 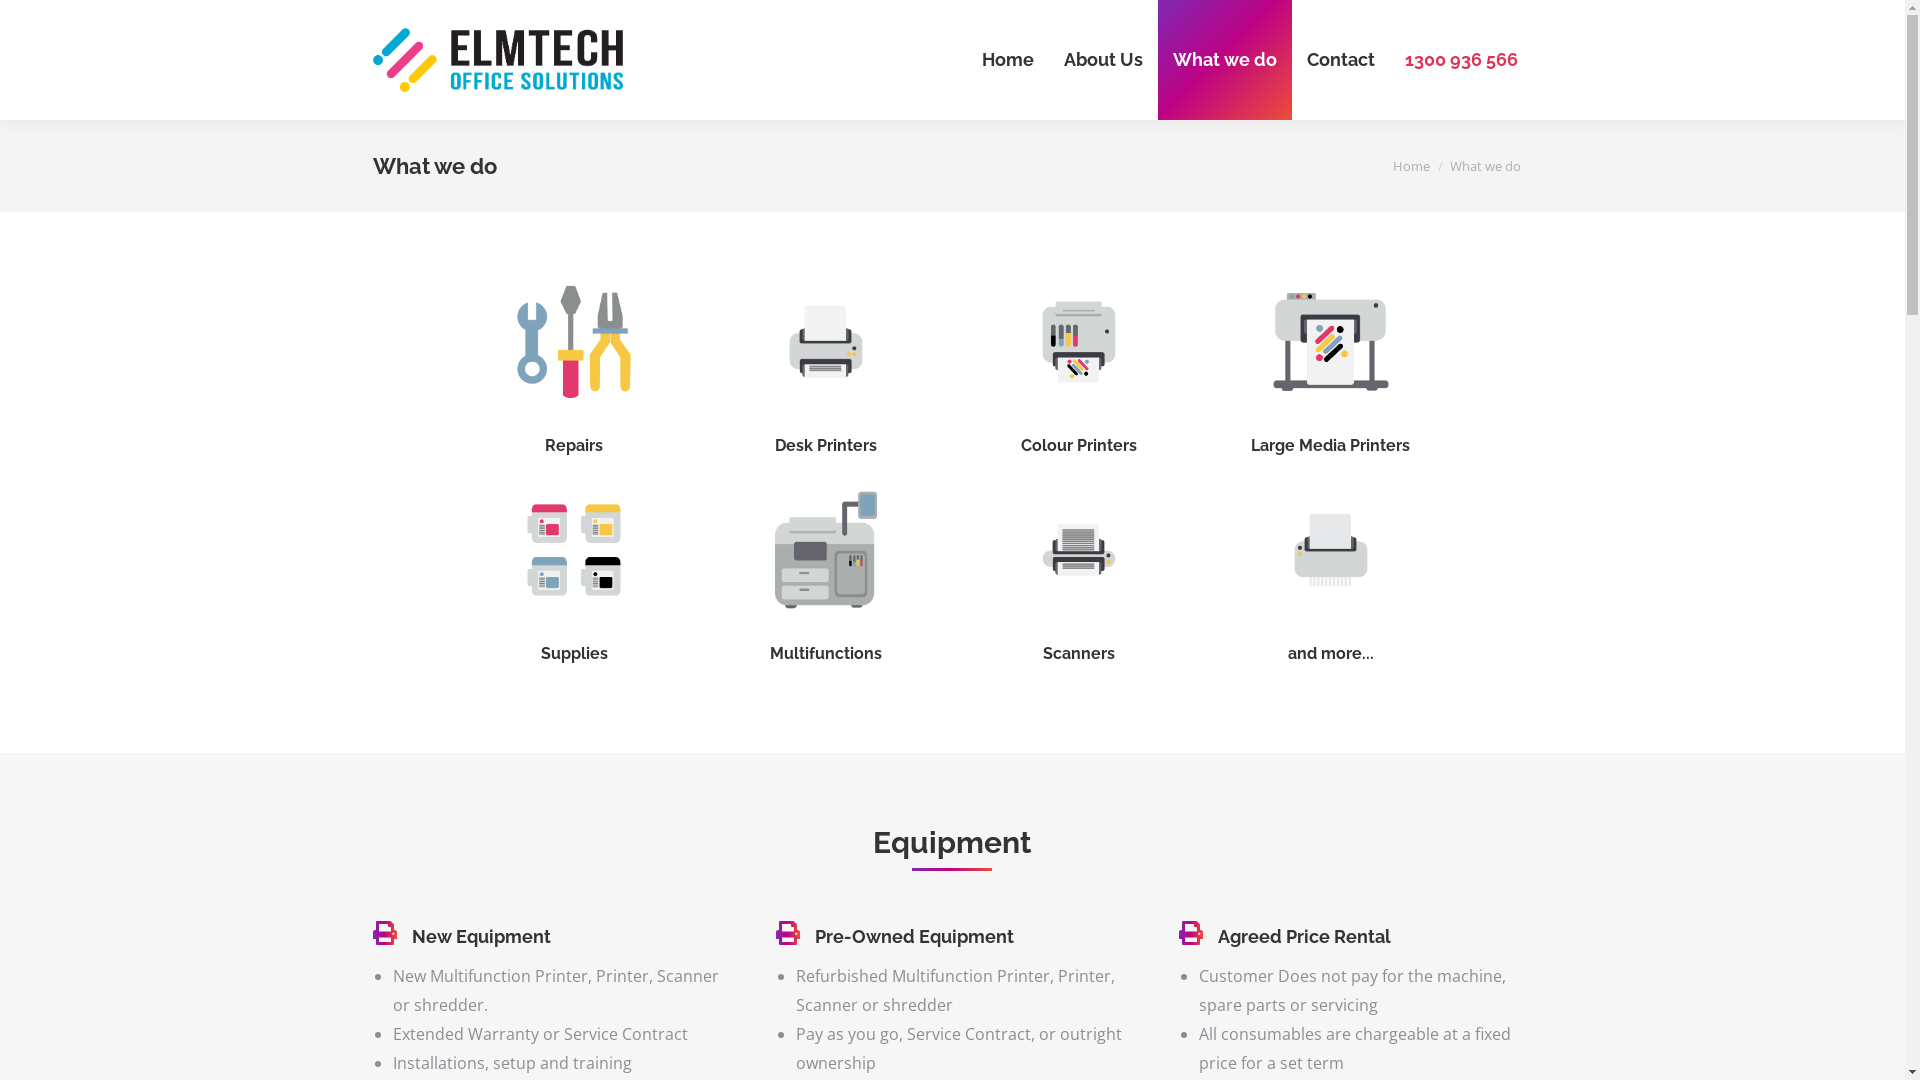 I want to click on Contact, so click(x=1341, y=60).